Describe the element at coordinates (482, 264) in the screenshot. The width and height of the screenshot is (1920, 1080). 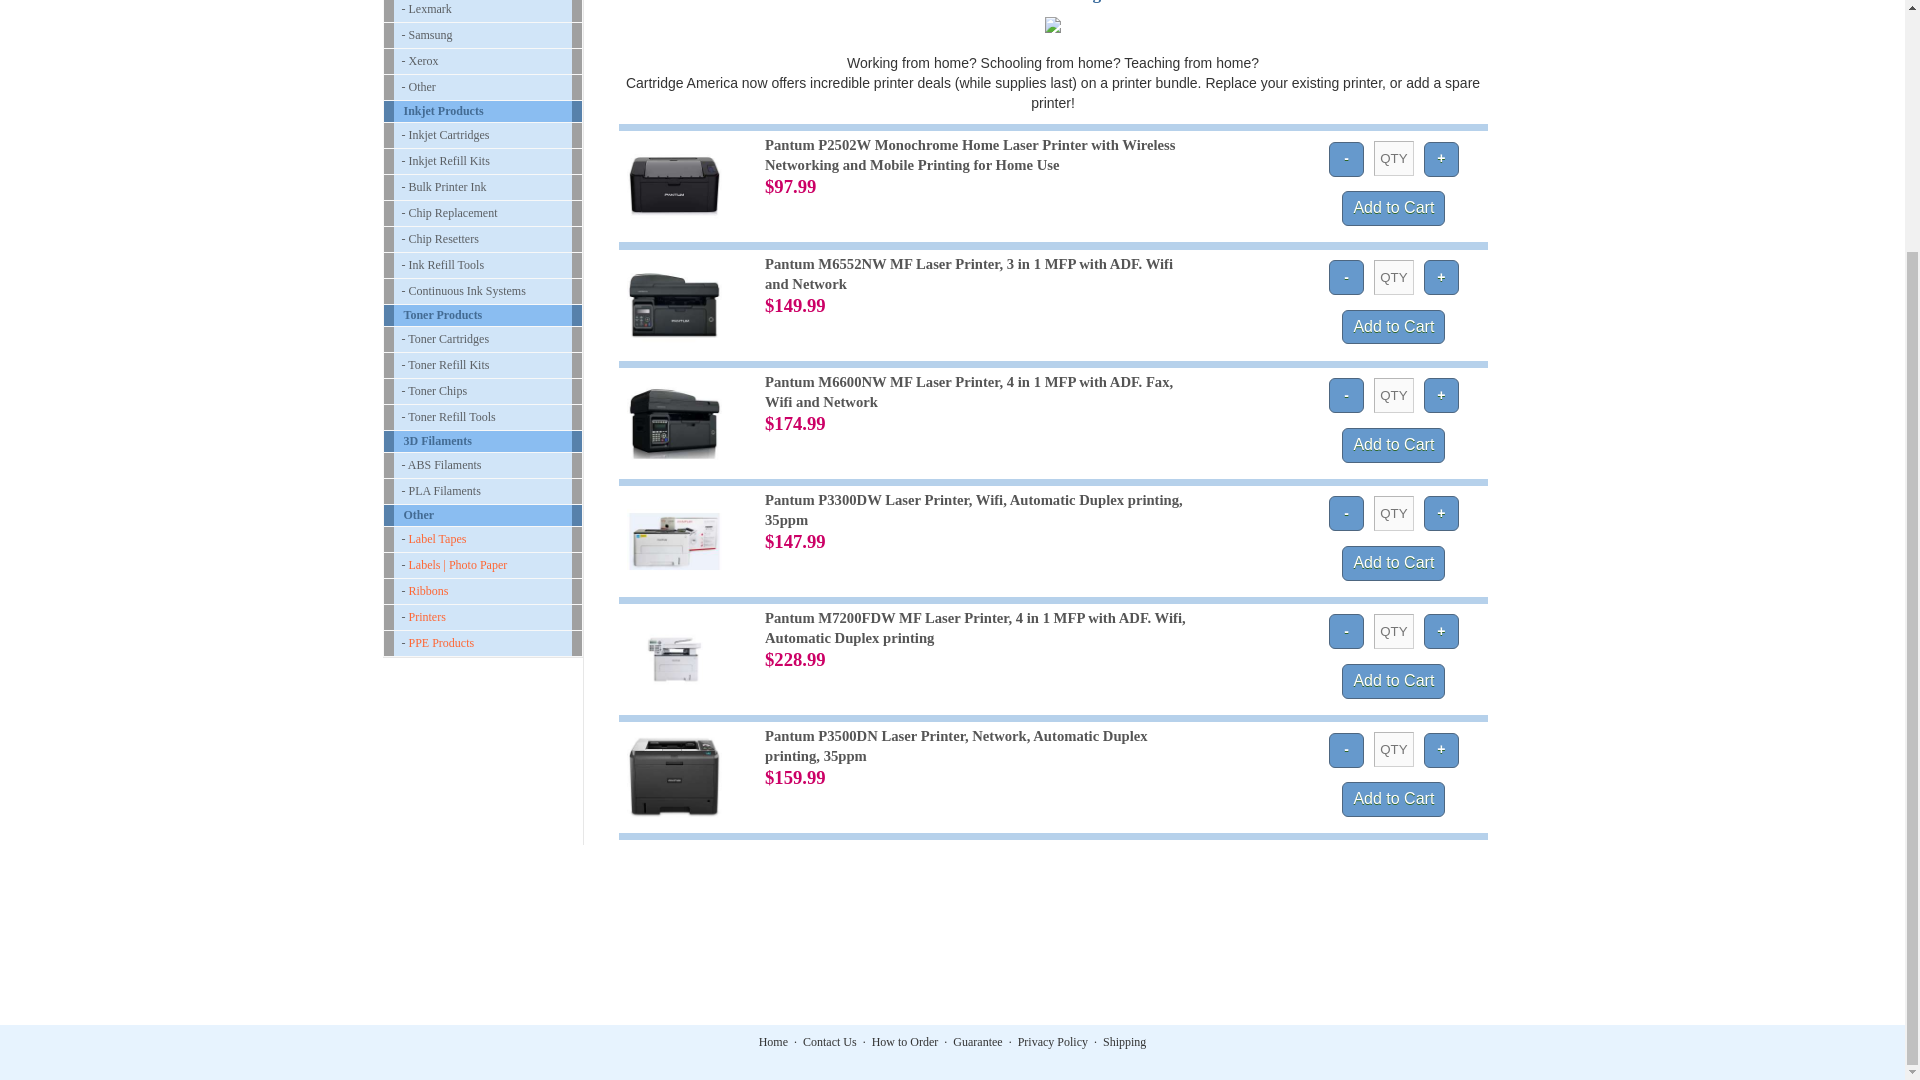
I see `- Ink Refill Tools` at that location.